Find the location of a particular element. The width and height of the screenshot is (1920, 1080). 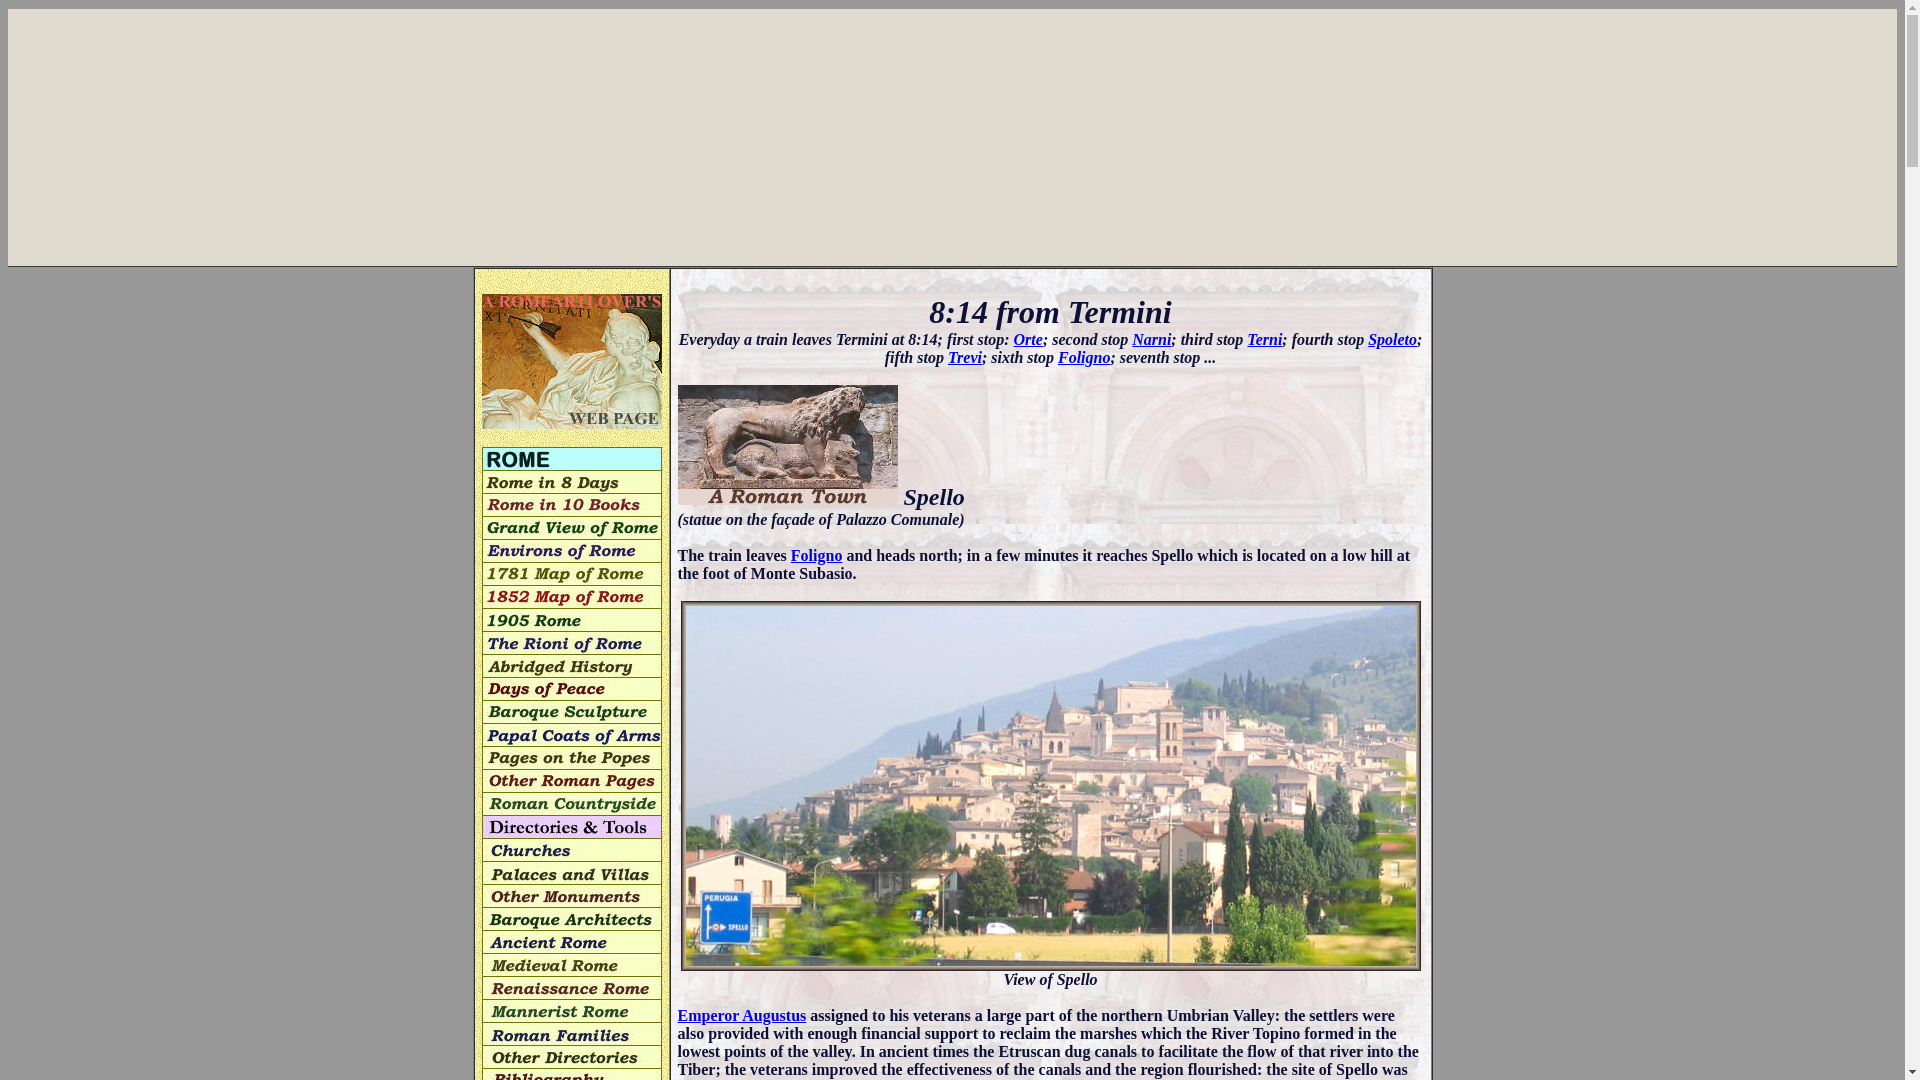

Spoleto is located at coordinates (1392, 338).